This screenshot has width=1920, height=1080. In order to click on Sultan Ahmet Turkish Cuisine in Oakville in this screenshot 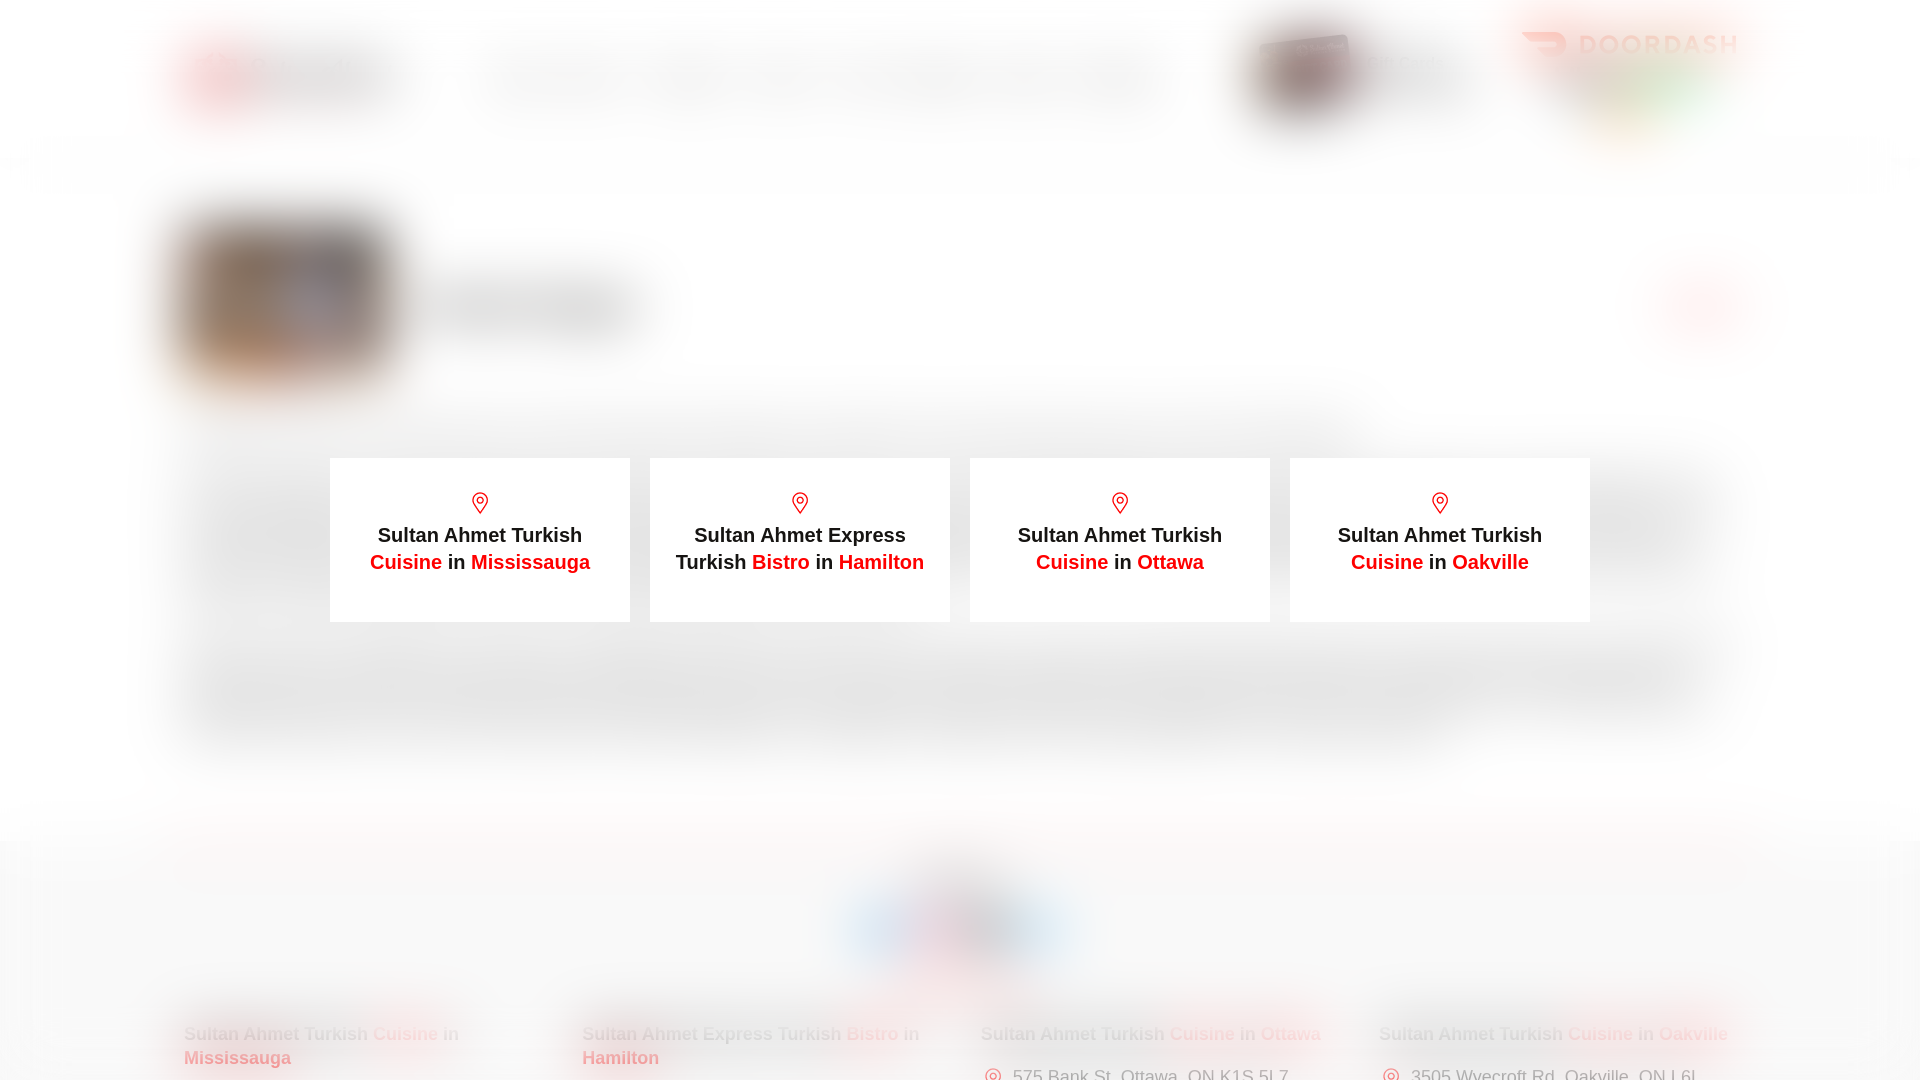, I will do `click(1440, 540)`.